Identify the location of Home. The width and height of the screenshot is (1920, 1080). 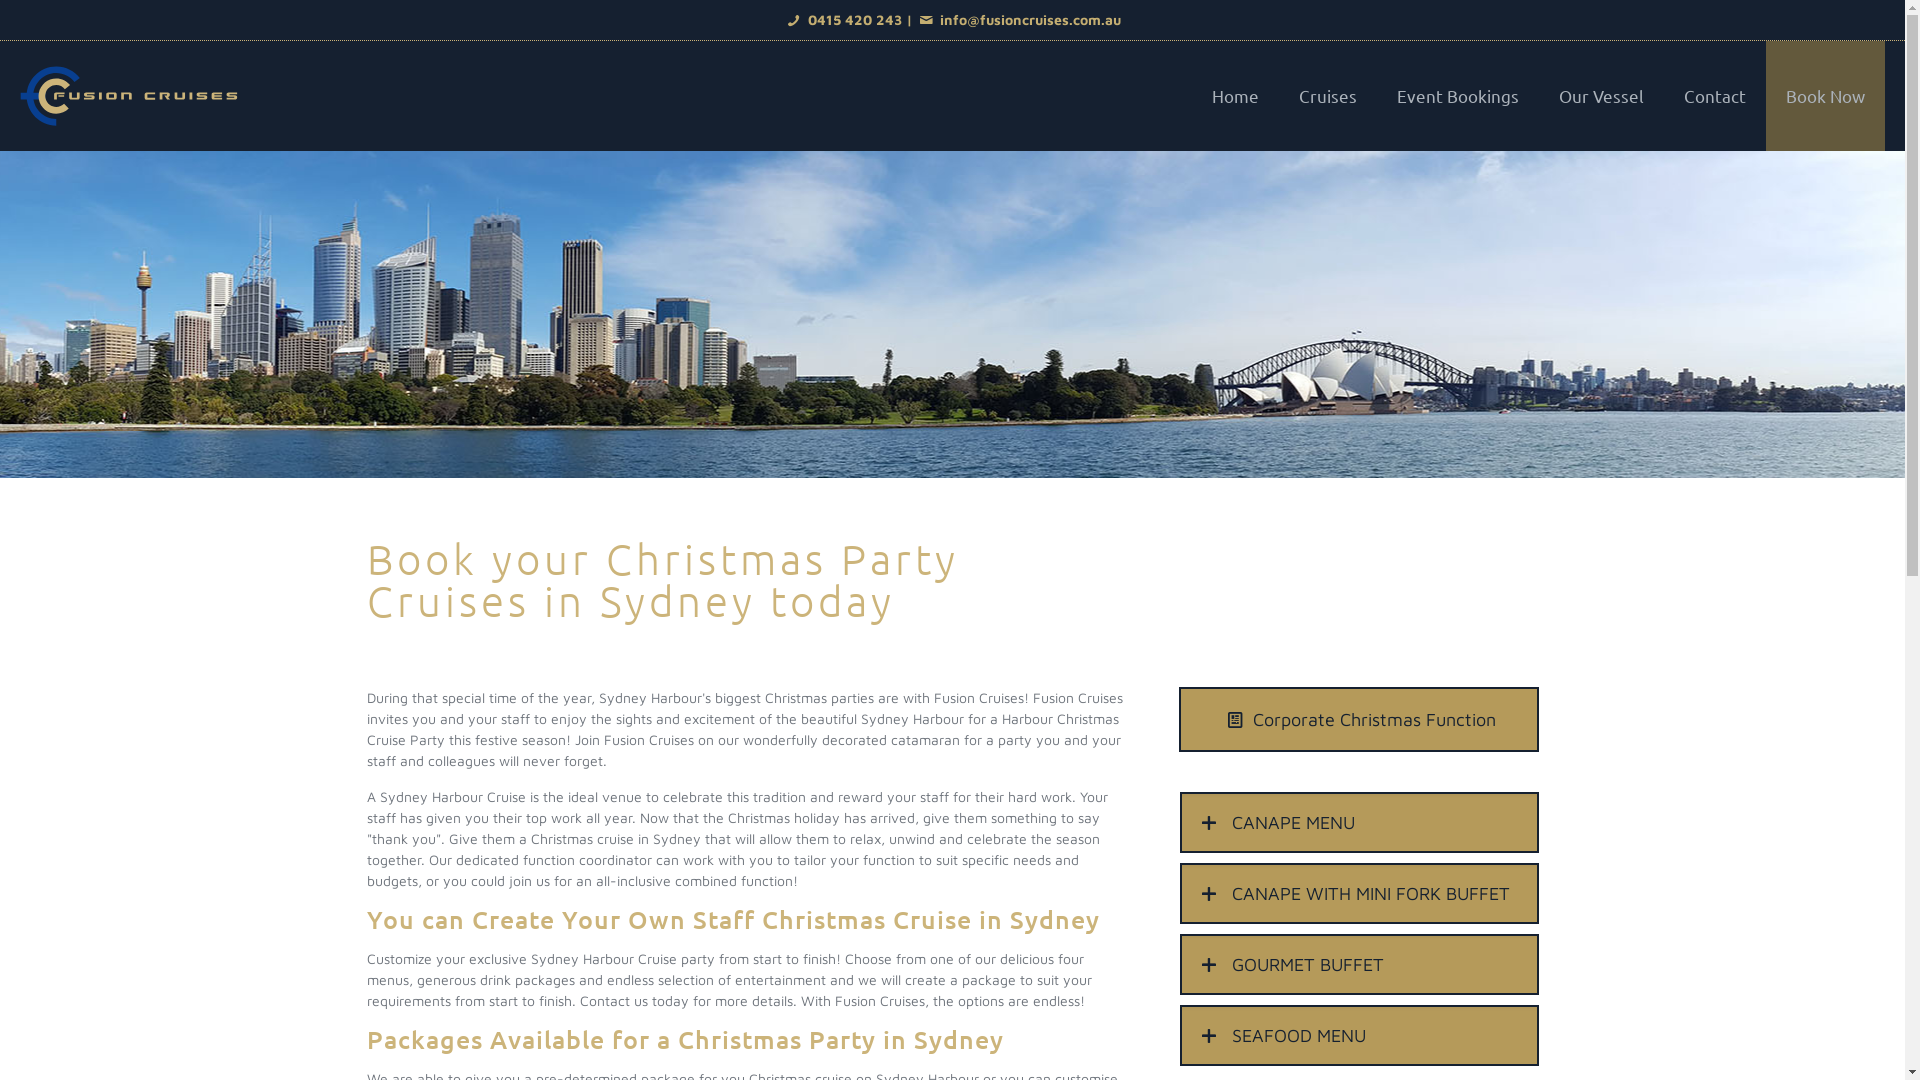
(1236, 96).